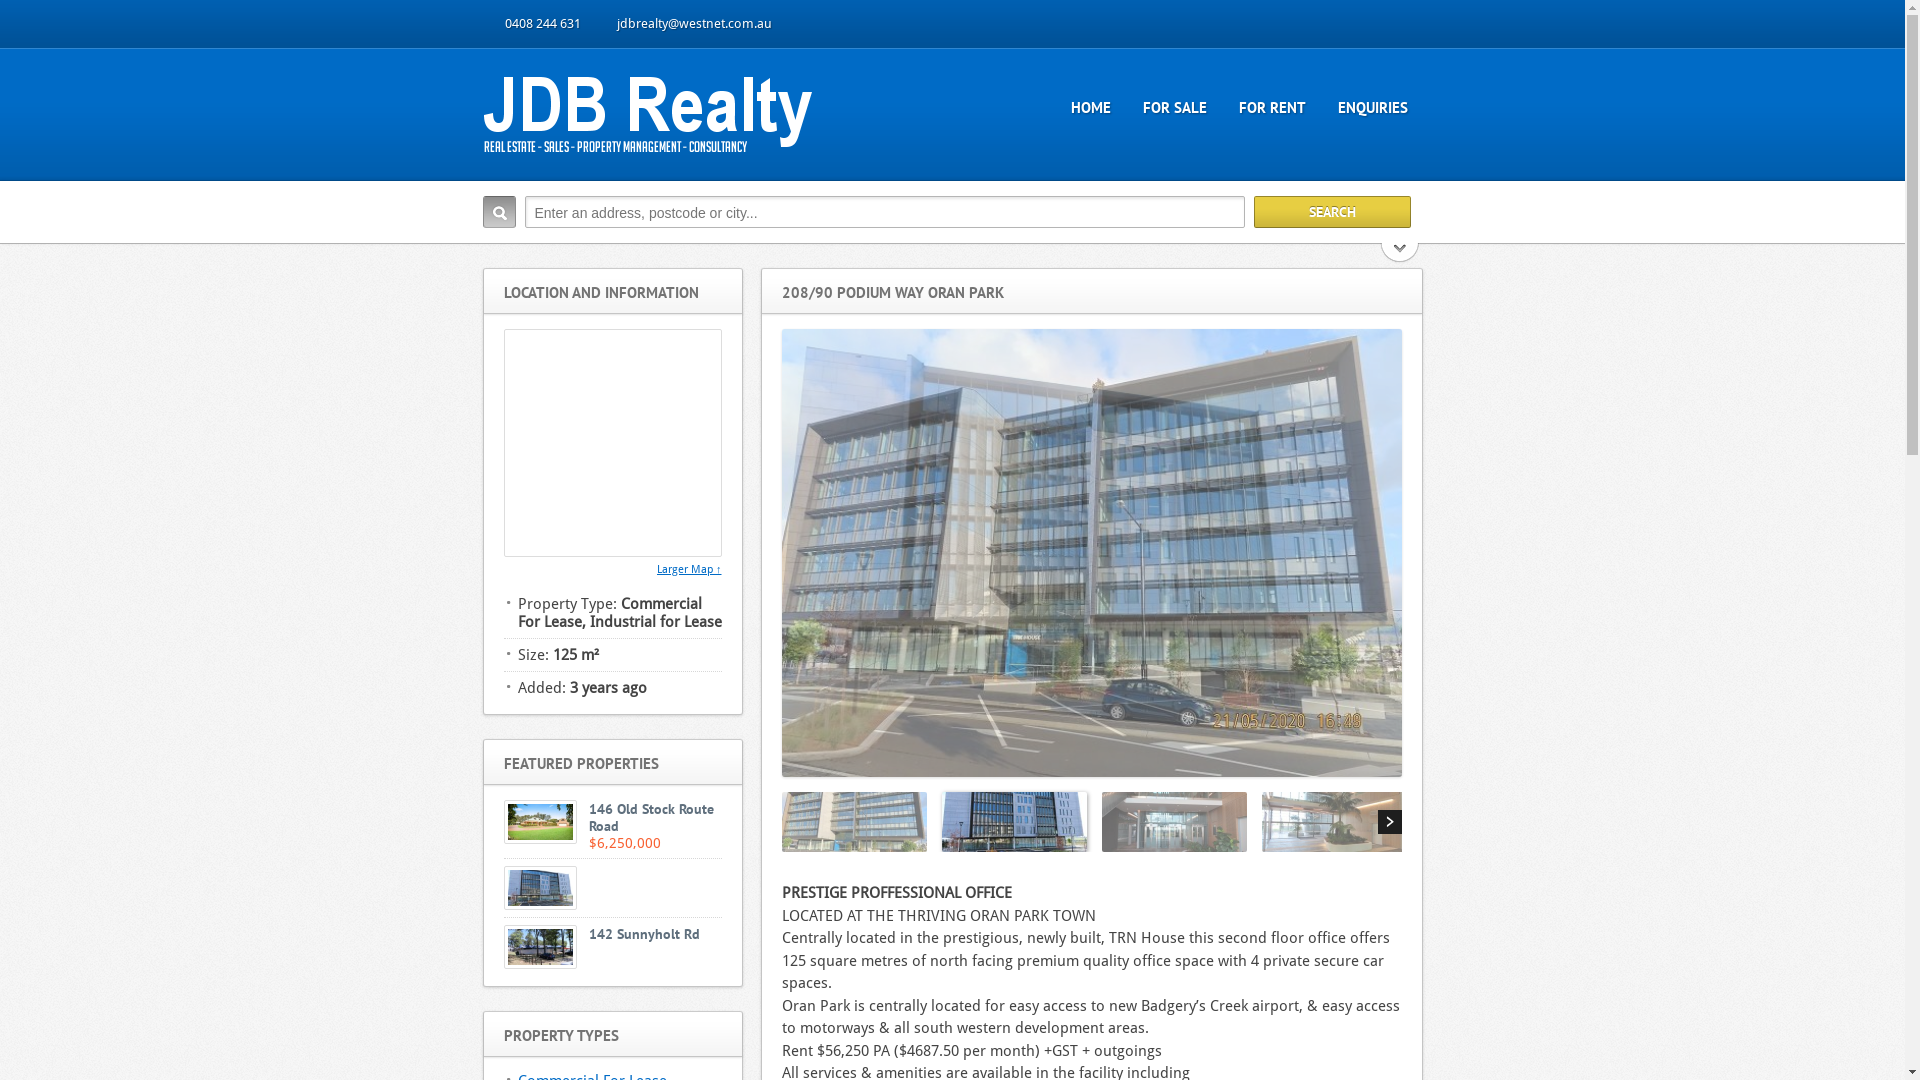 This screenshot has height=1080, width=1920. What do you see at coordinates (1400, 254) in the screenshot?
I see `Search More` at bounding box center [1400, 254].